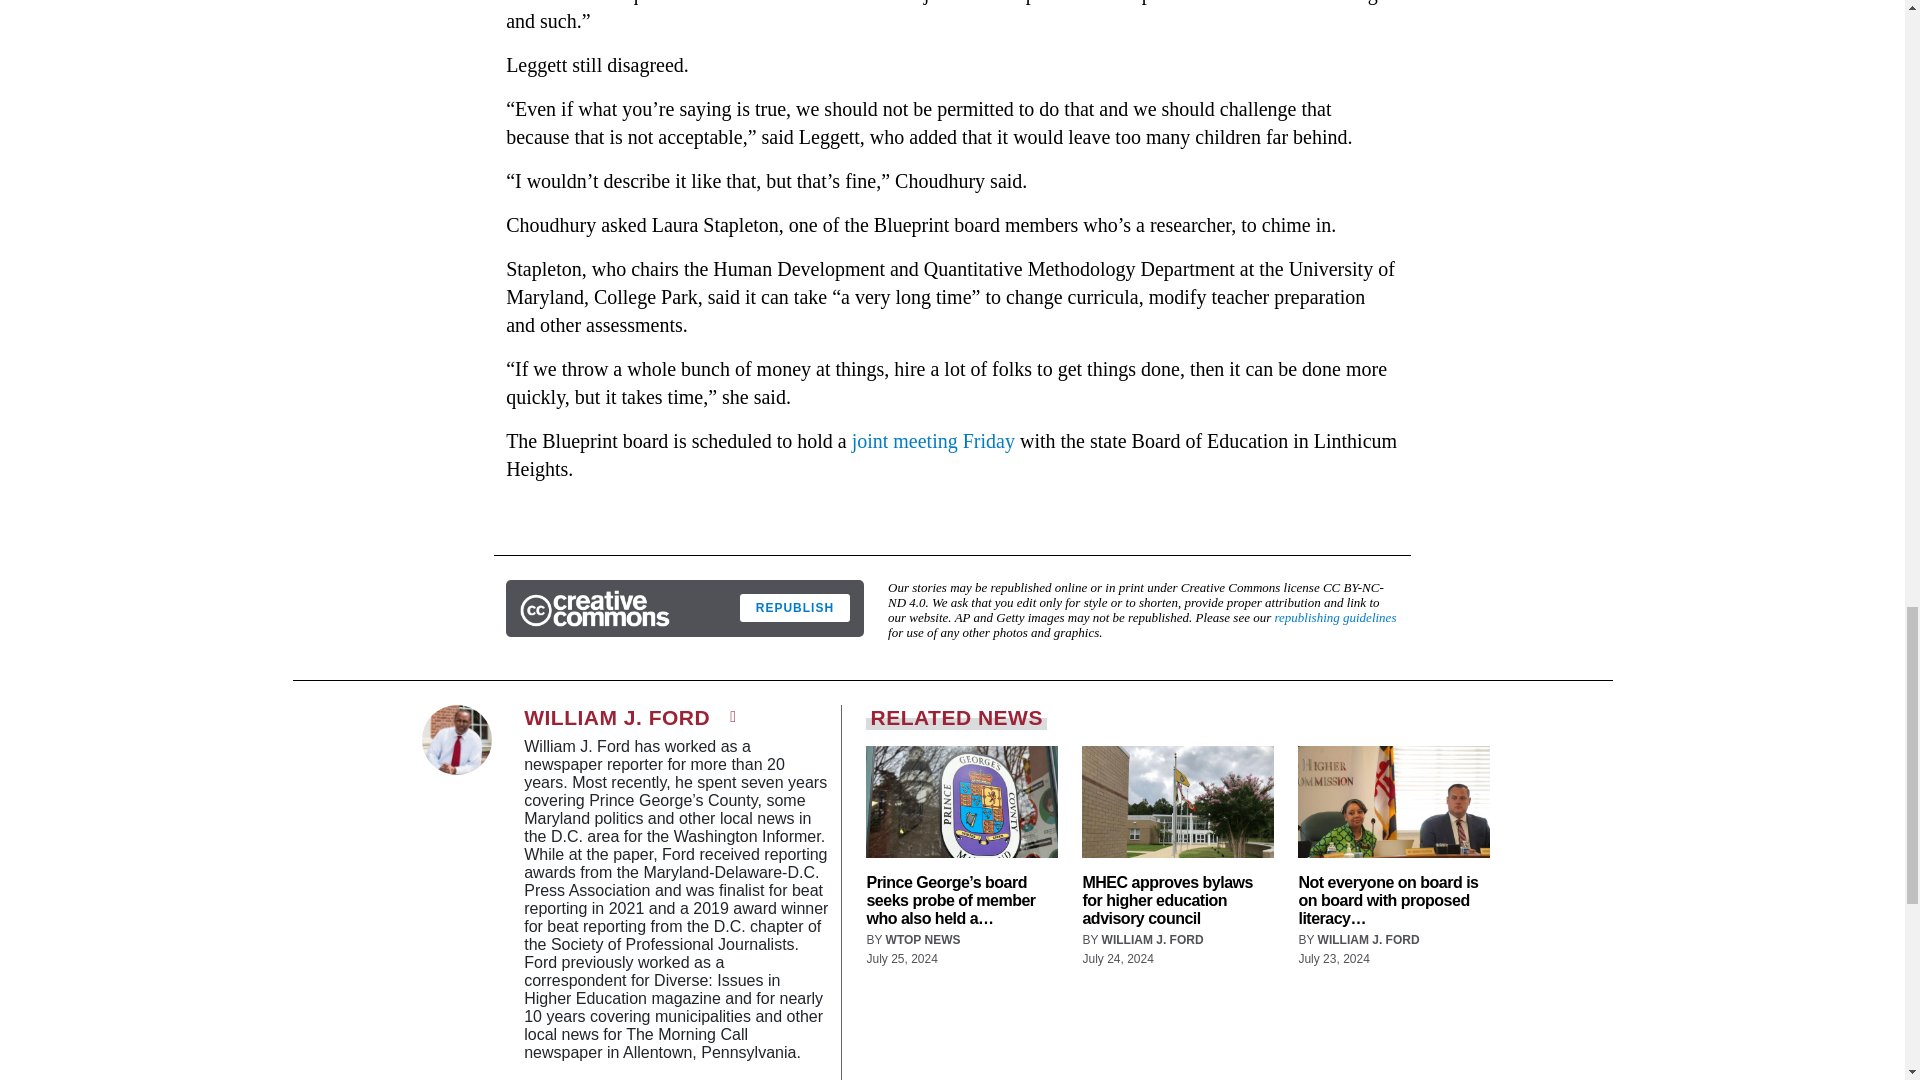  What do you see at coordinates (923, 940) in the screenshot?
I see `Posts by WTOP News` at bounding box center [923, 940].